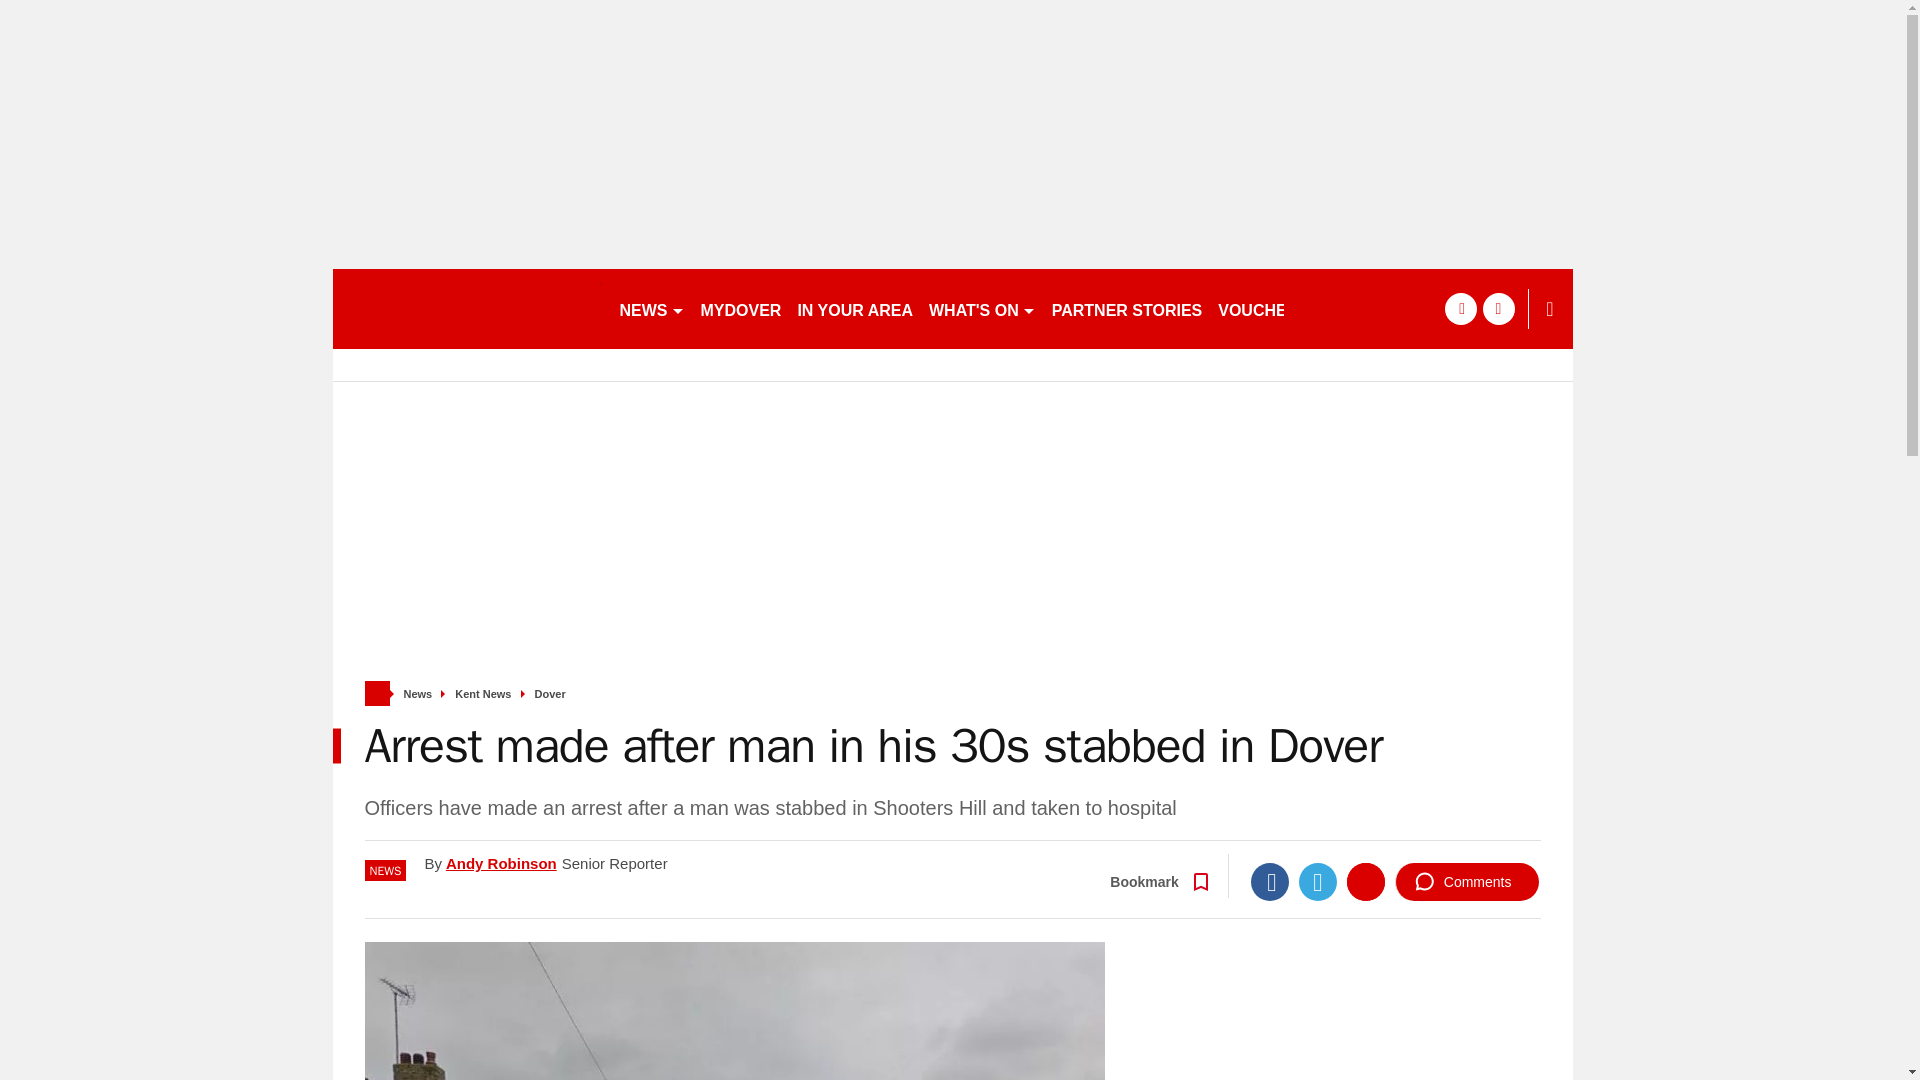 The image size is (1920, 1080). What do you see at coordinates (982, 308) in the screenshot?
I see `WHAT'S ON` at bounding box center [982, 308].